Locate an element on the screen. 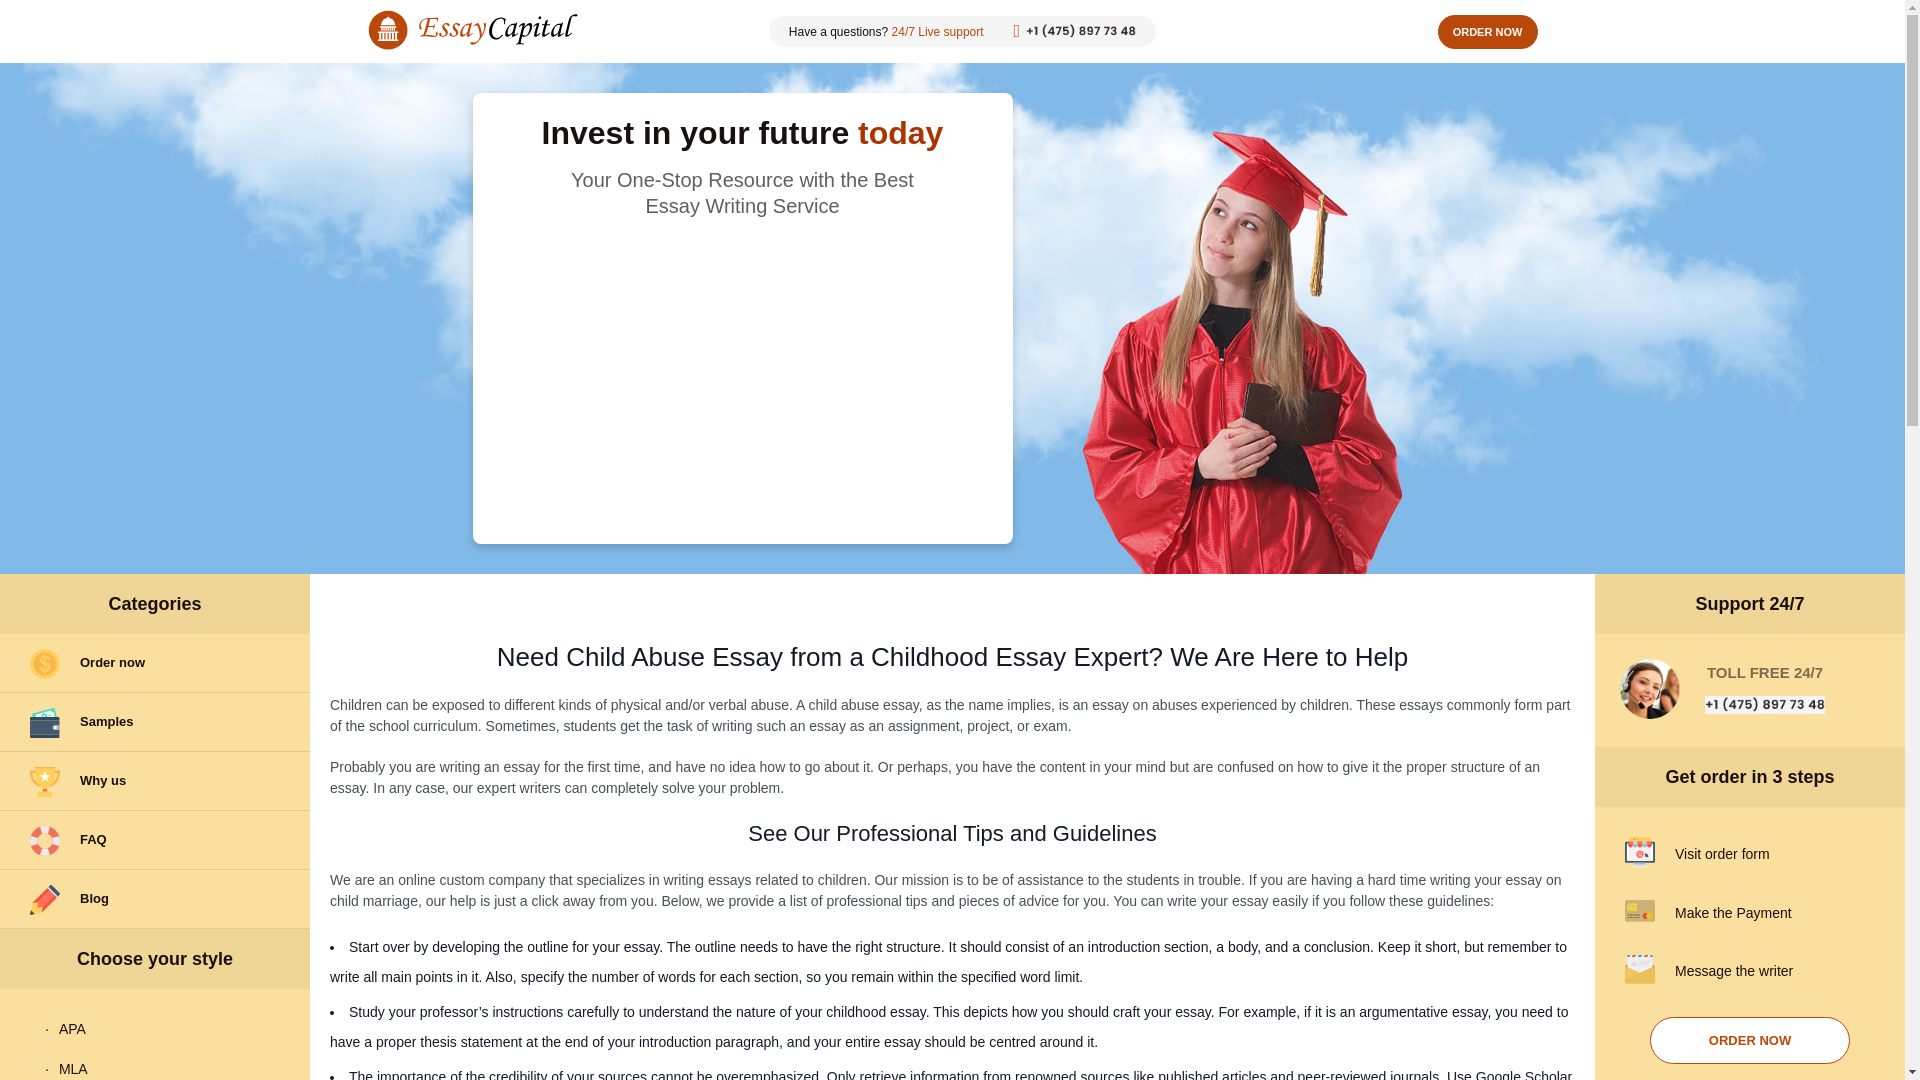  Samples is located at coordinates (154, 722).